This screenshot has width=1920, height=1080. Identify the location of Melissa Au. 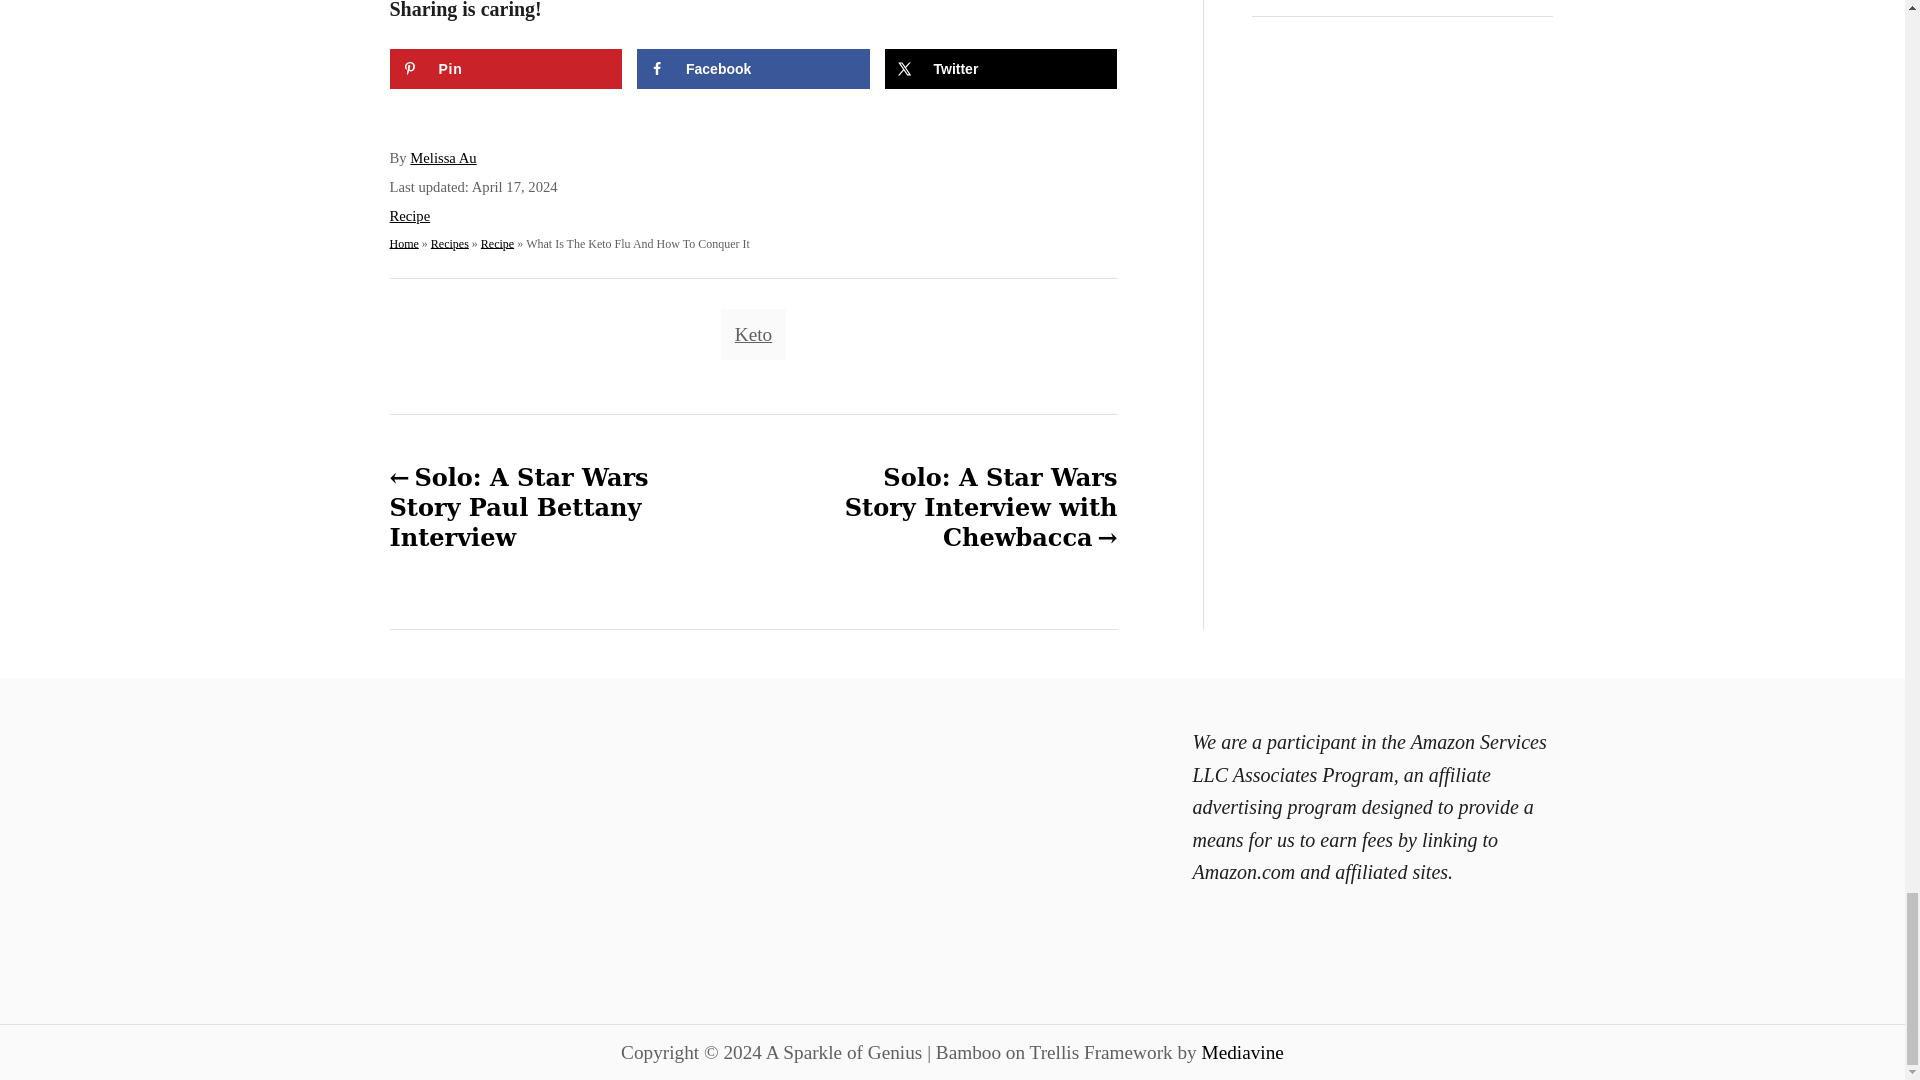
(443, 158).